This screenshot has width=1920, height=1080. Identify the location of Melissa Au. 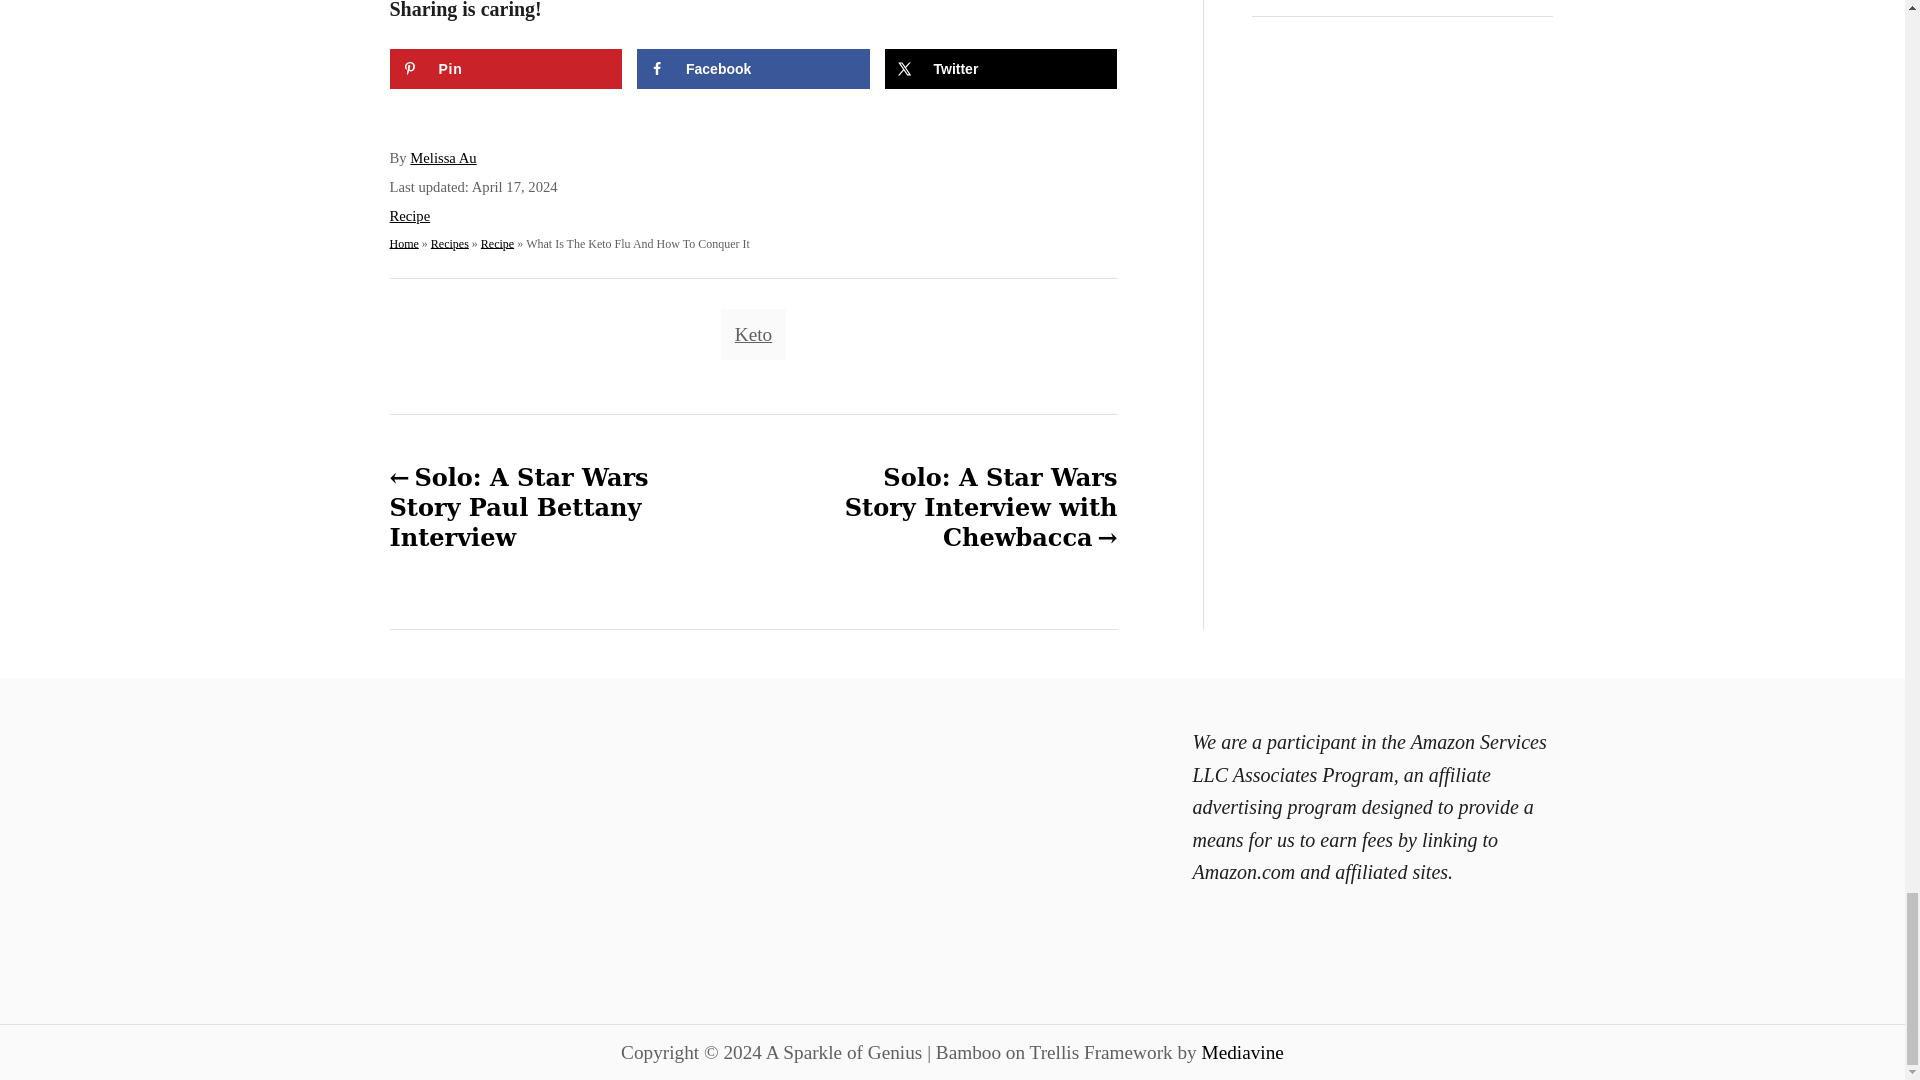
(443, 158).